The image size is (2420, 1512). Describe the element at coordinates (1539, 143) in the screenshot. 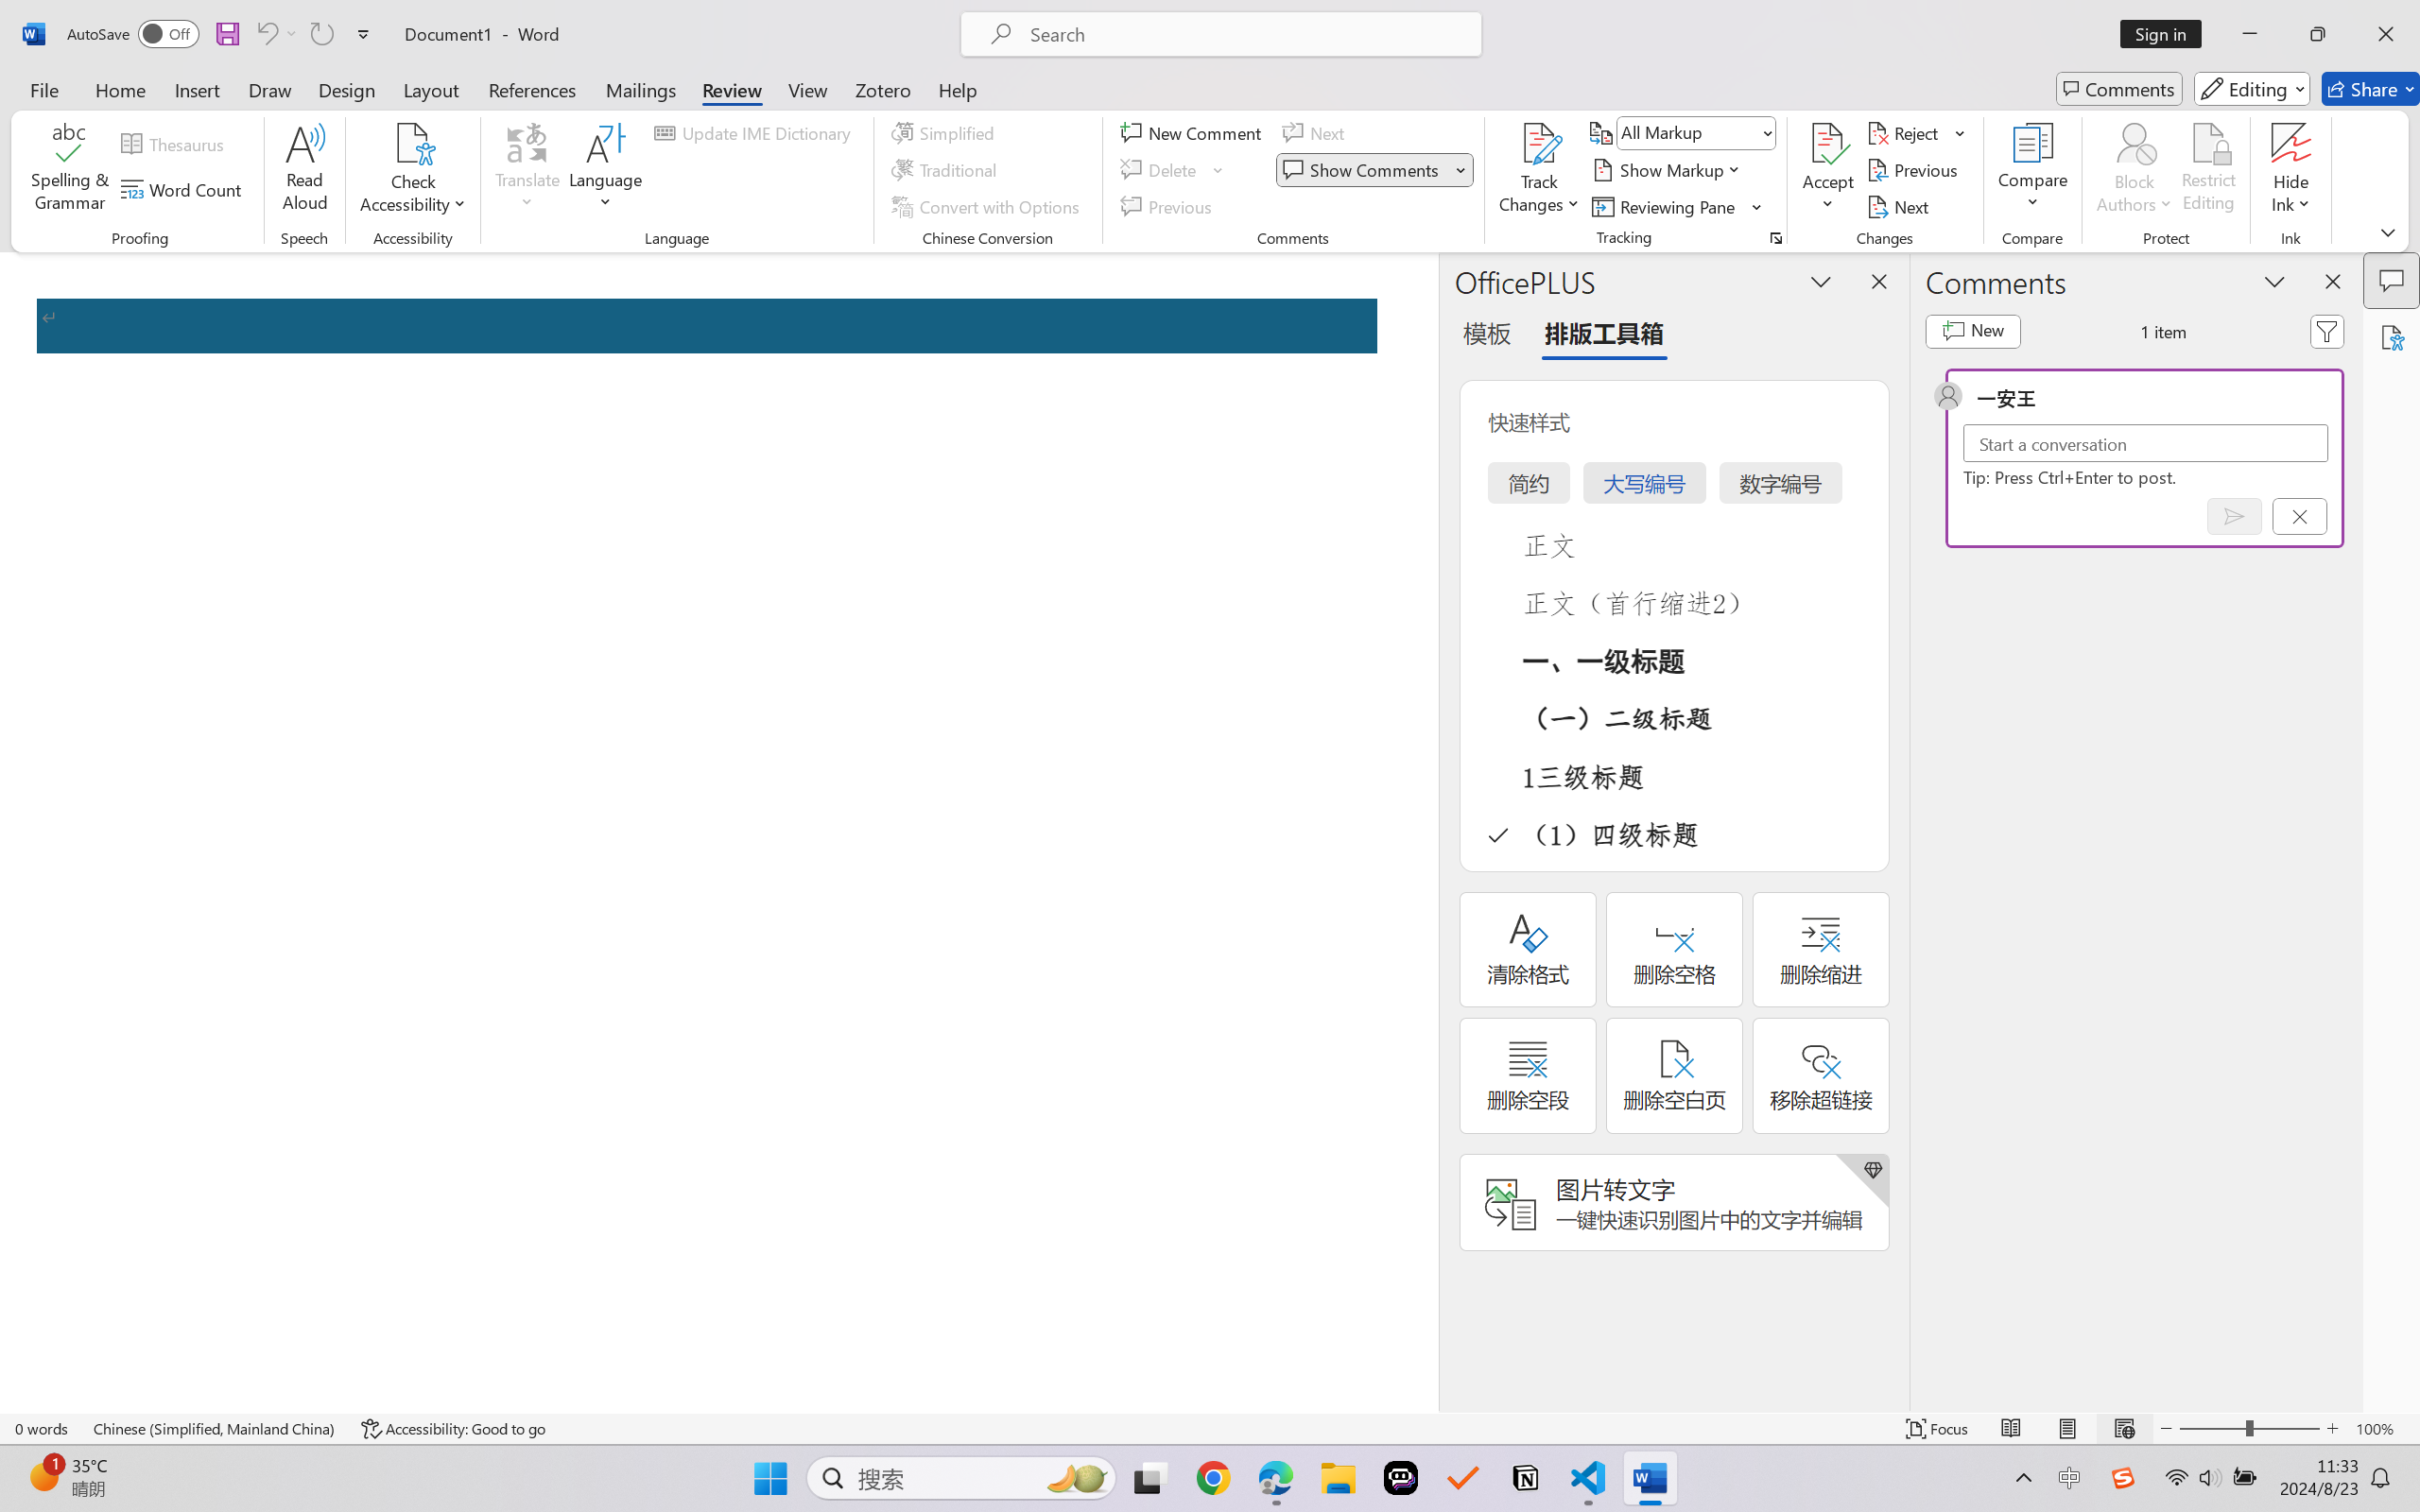

I see `Track Changes` at that location.